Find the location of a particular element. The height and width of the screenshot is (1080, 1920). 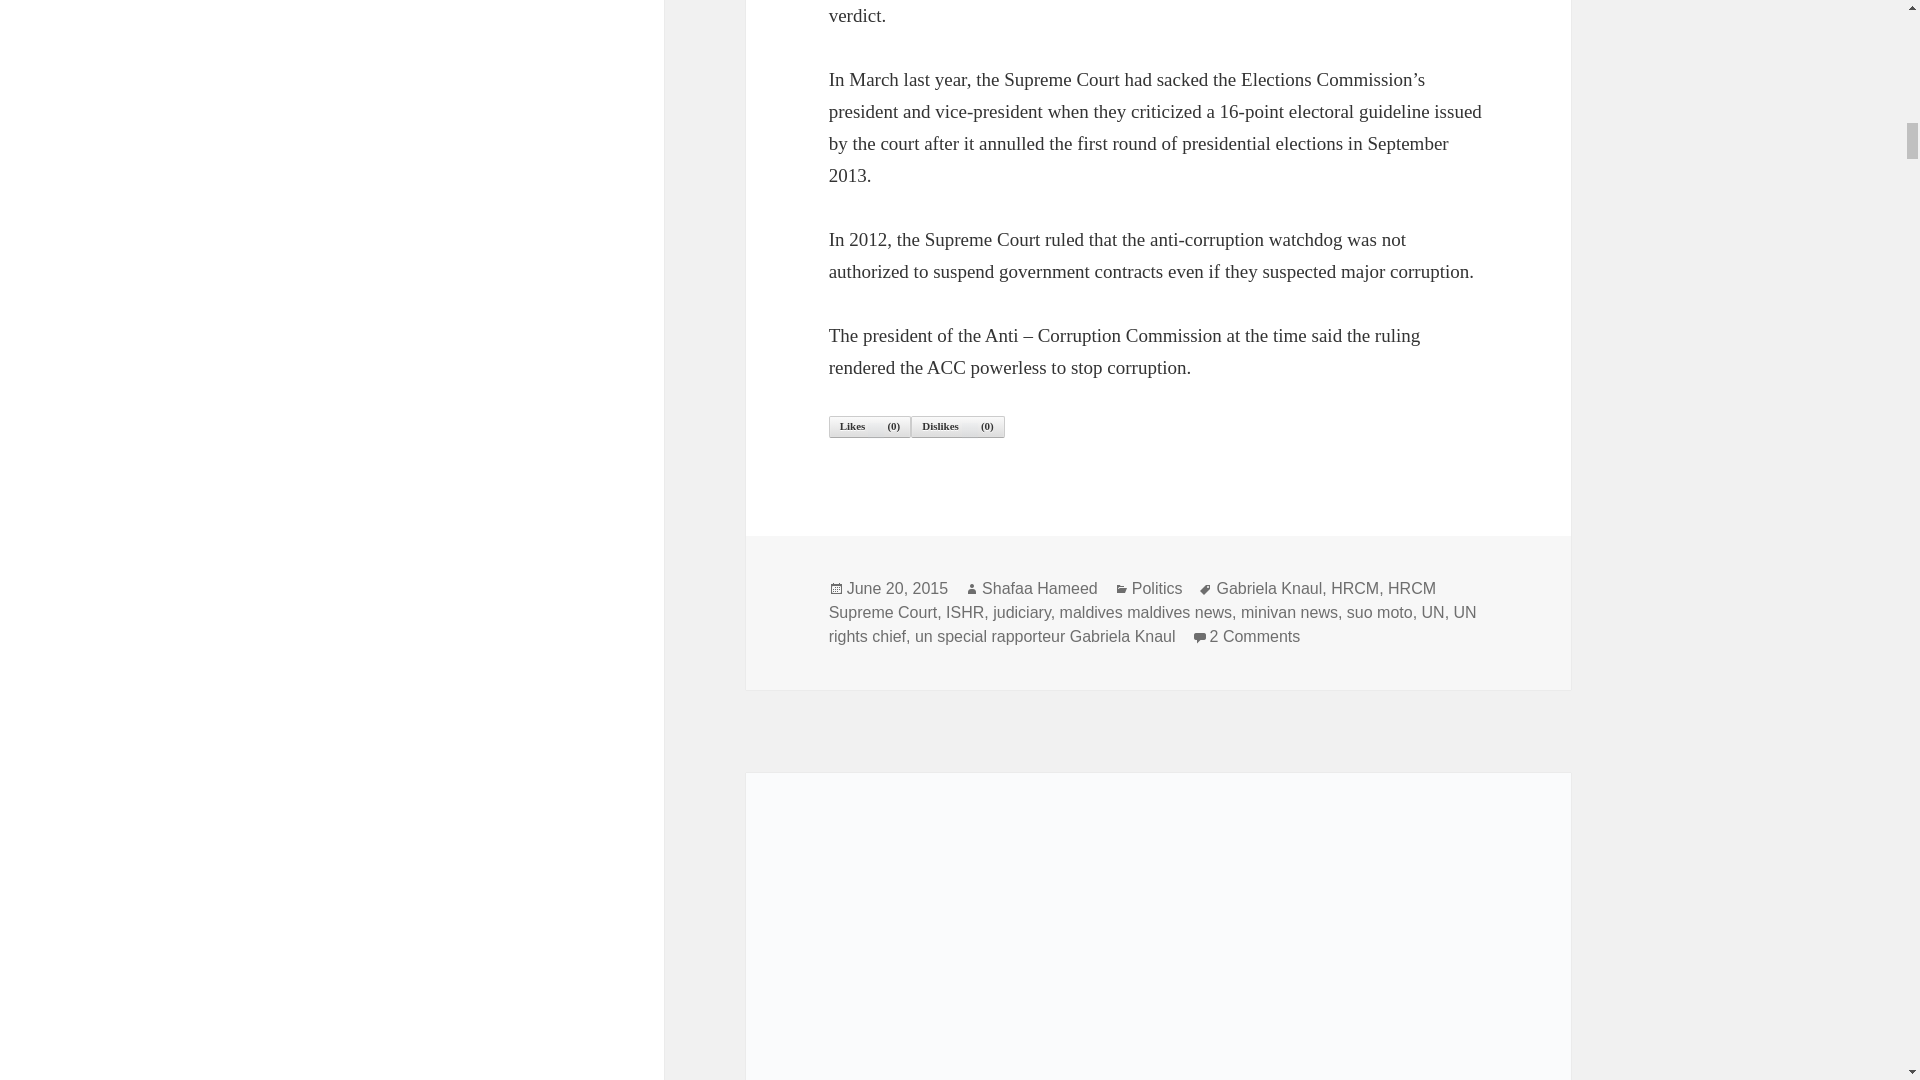

Gabriela Knaul is located at coordinates (1289, 612).